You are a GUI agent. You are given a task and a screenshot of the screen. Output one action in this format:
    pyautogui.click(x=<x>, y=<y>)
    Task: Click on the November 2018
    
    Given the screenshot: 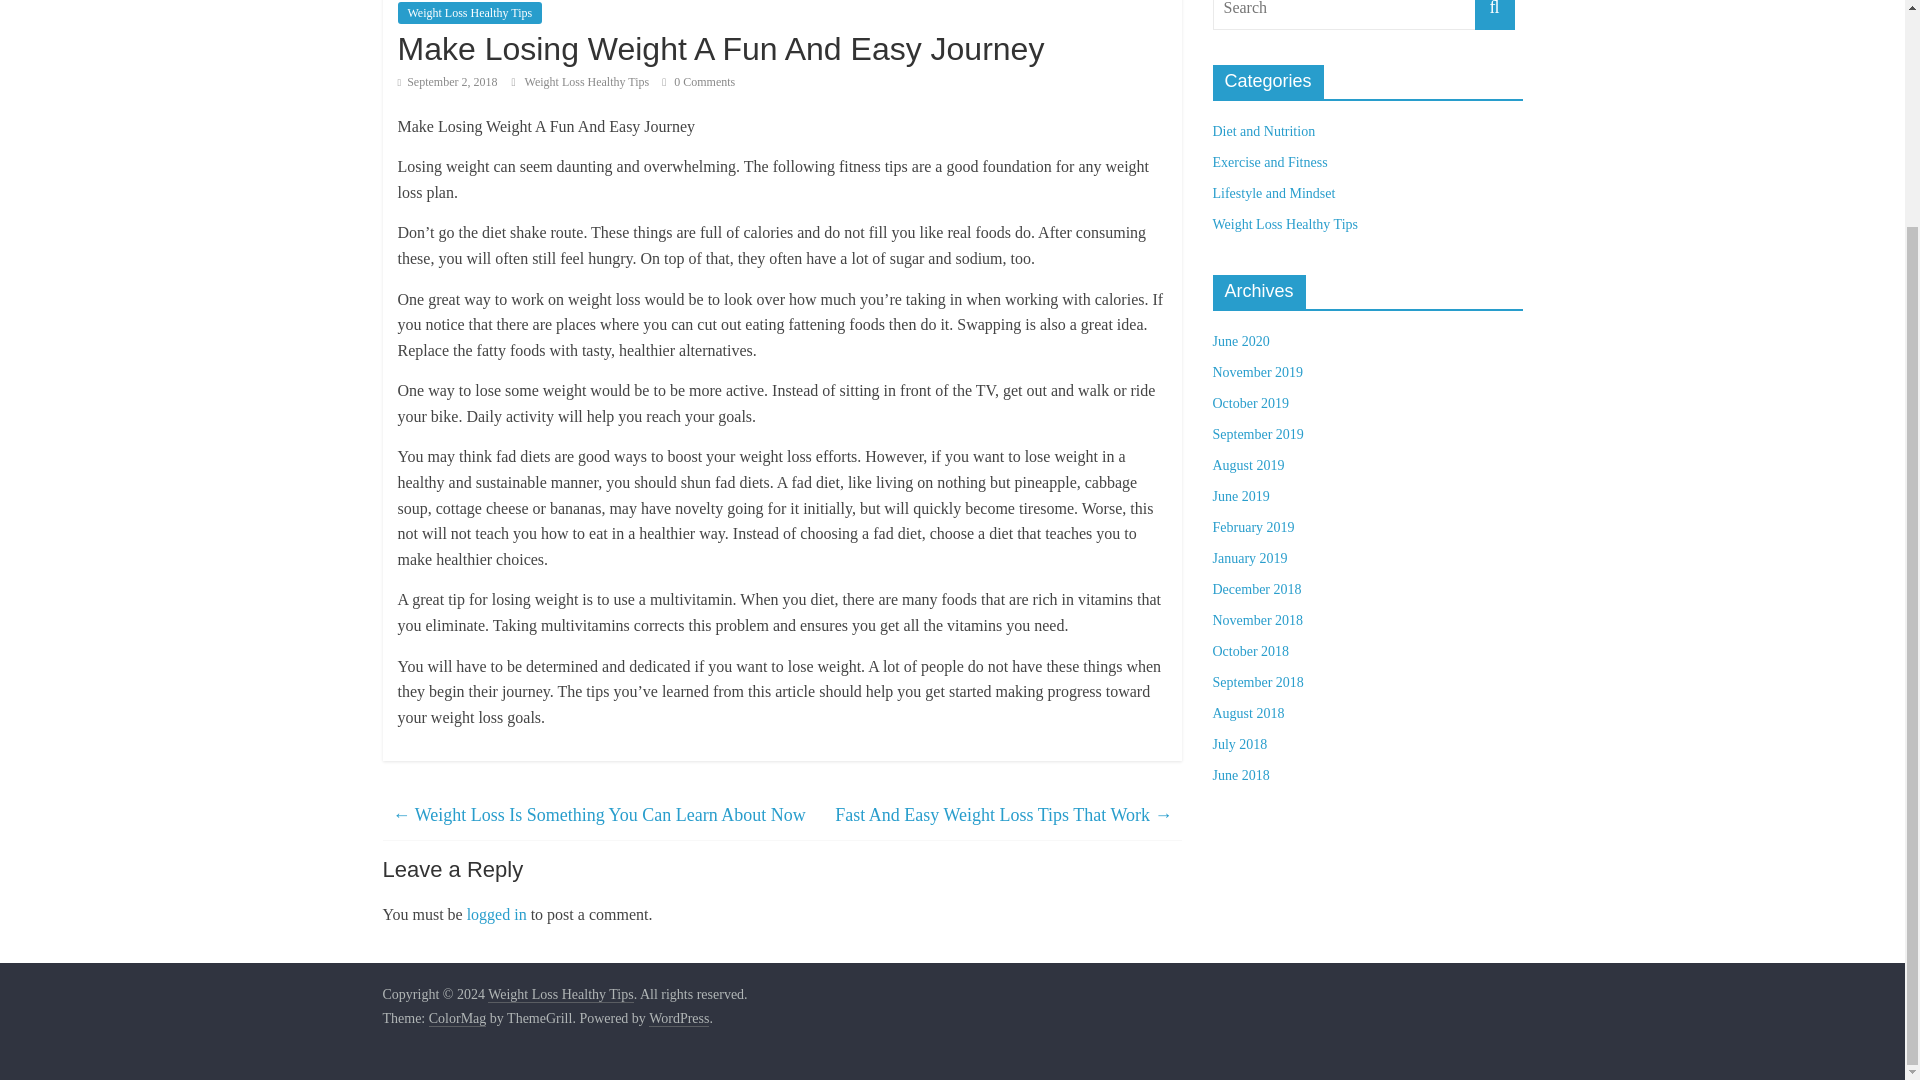 What is the action you would take?
    pyautogui.click(x=1257, y=620)
    